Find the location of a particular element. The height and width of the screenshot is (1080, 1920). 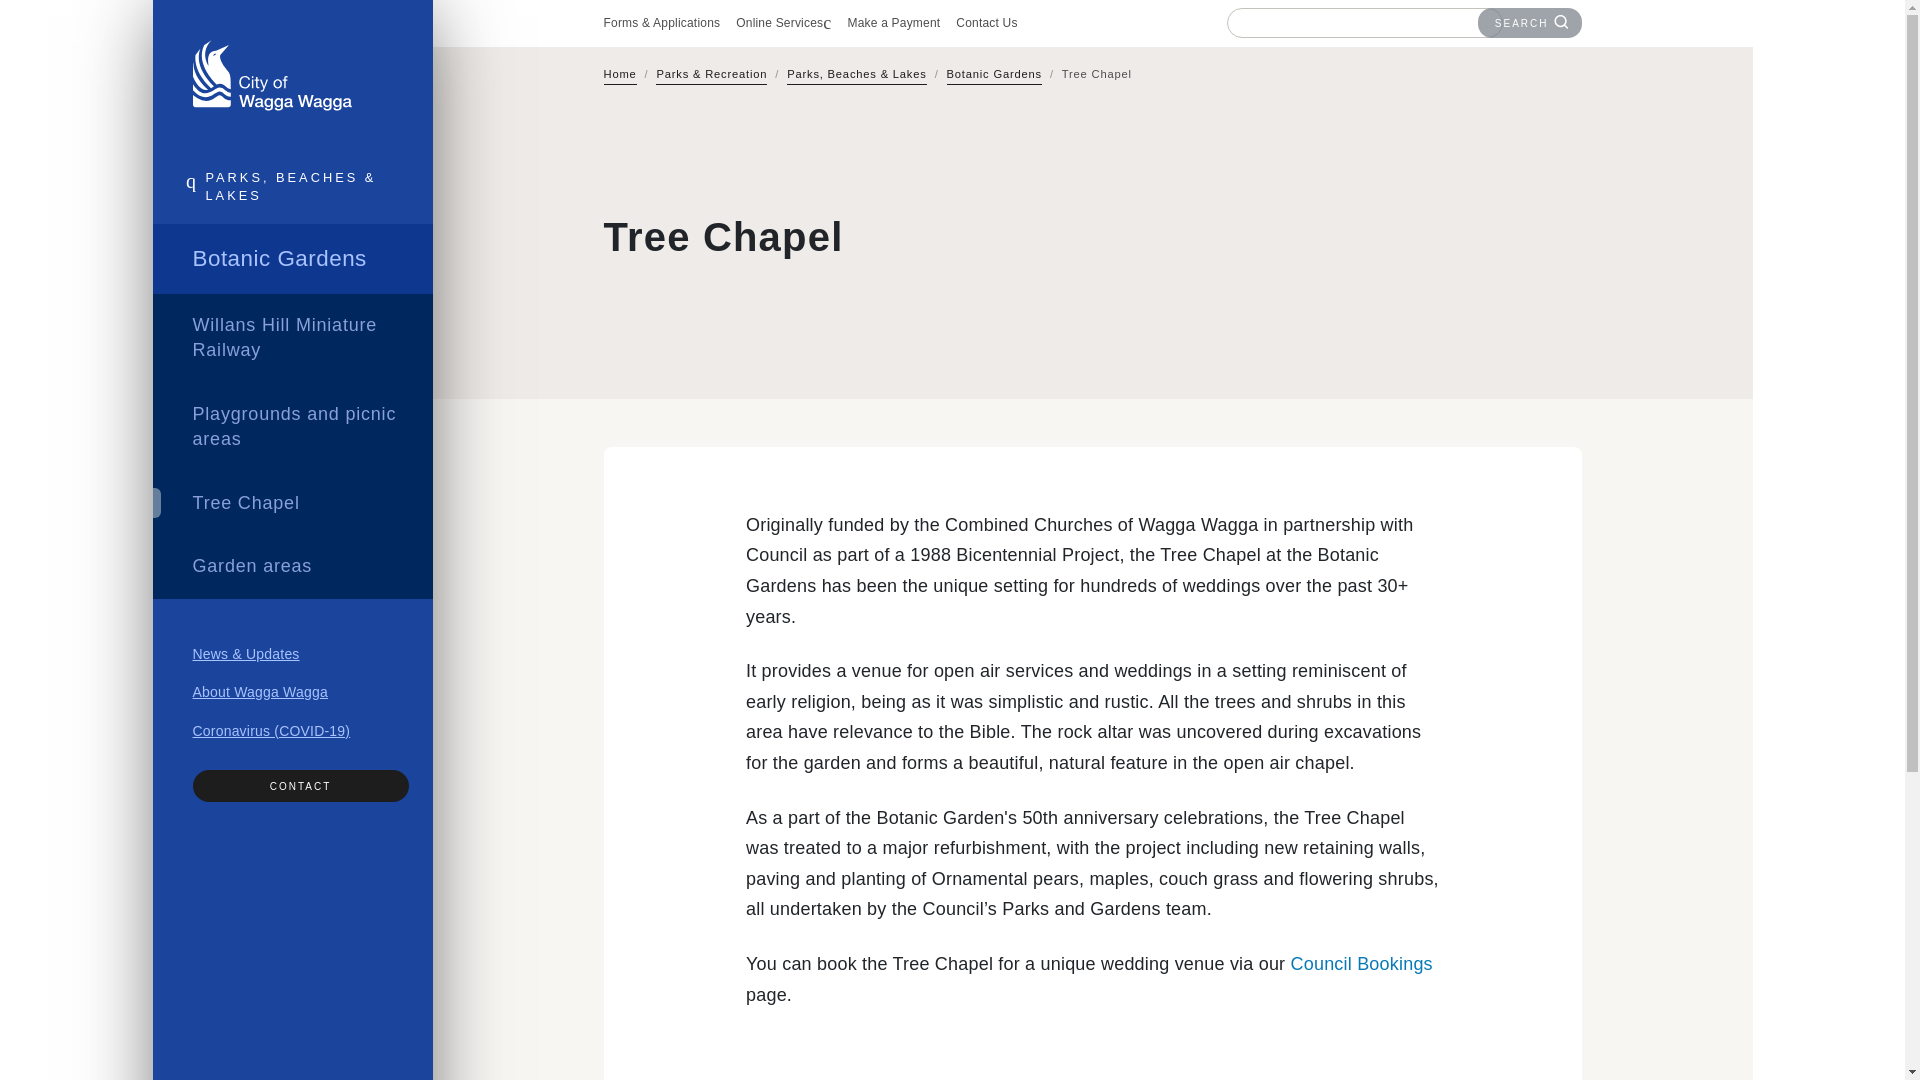

Playgrounds and picnic areas is located at coordinates (292, 427).